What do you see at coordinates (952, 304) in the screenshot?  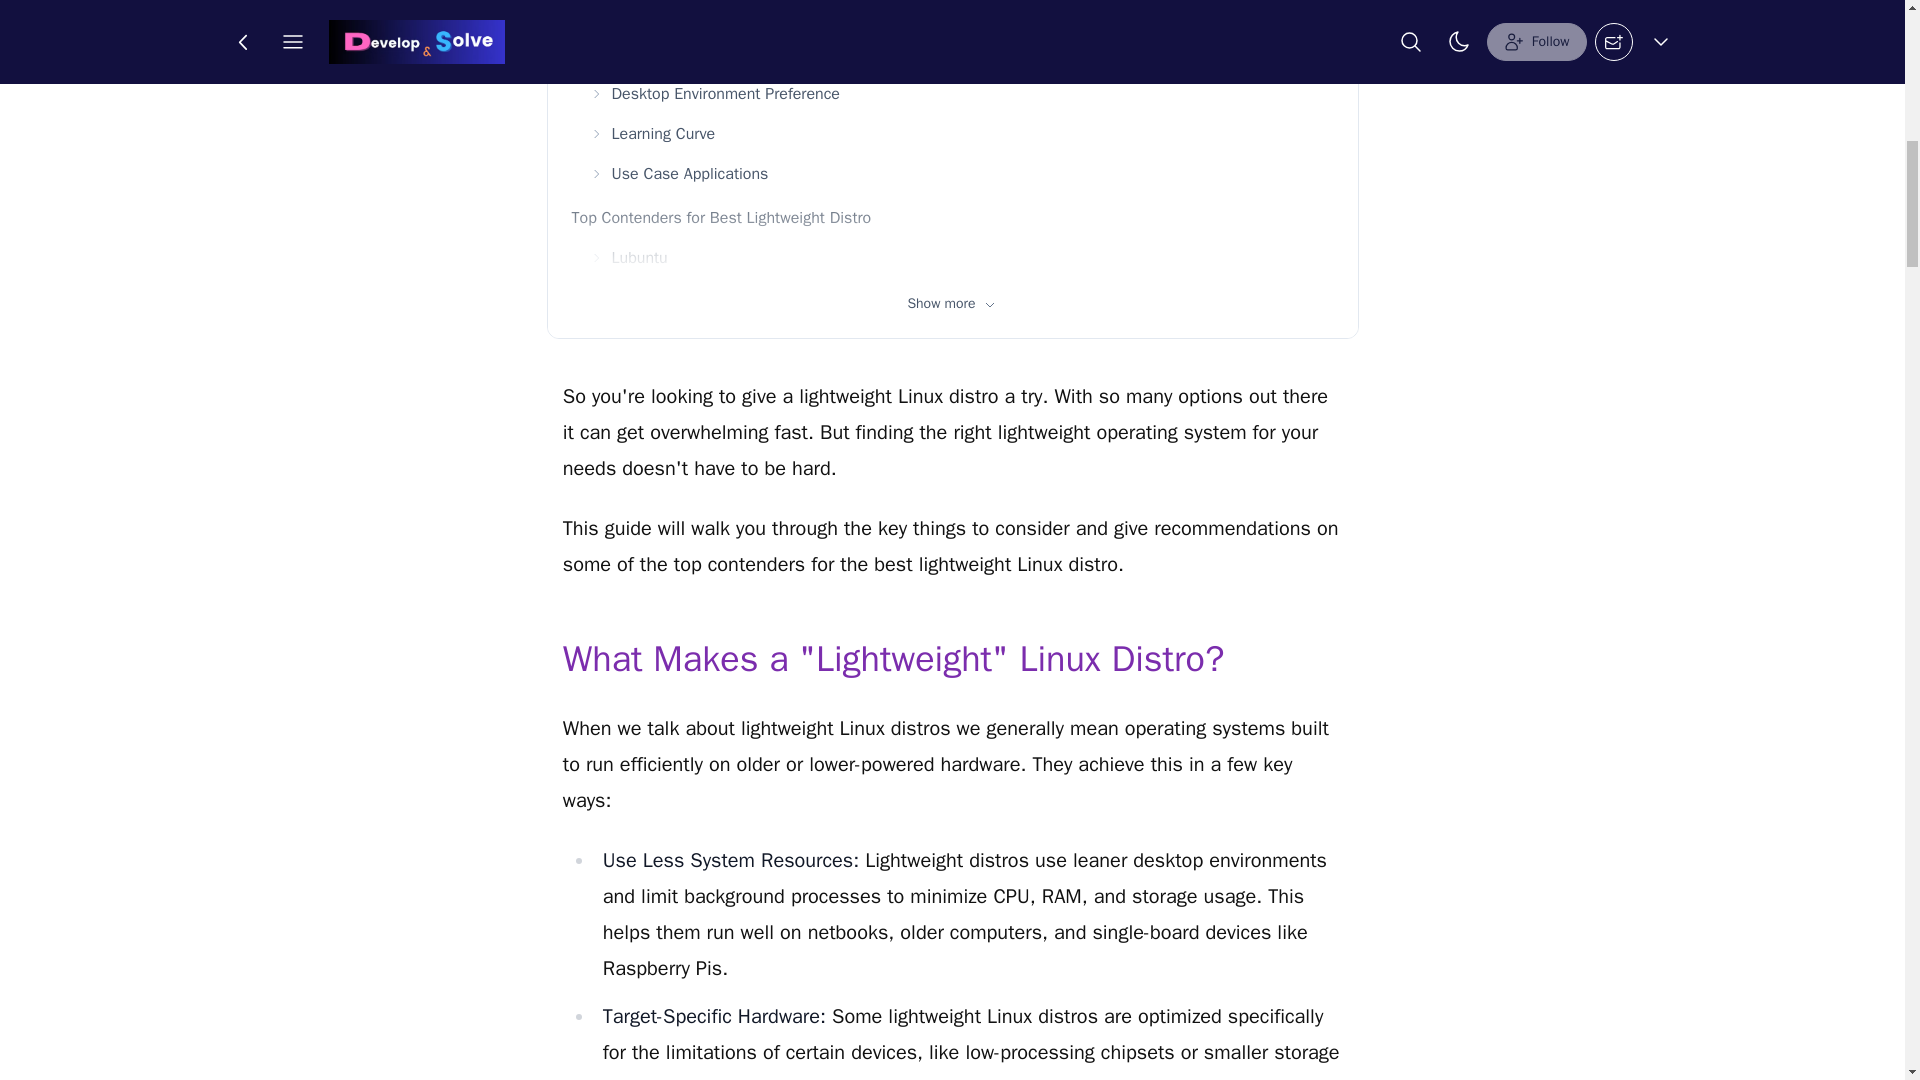 I see `Show more` at bounding box center [952, 304].